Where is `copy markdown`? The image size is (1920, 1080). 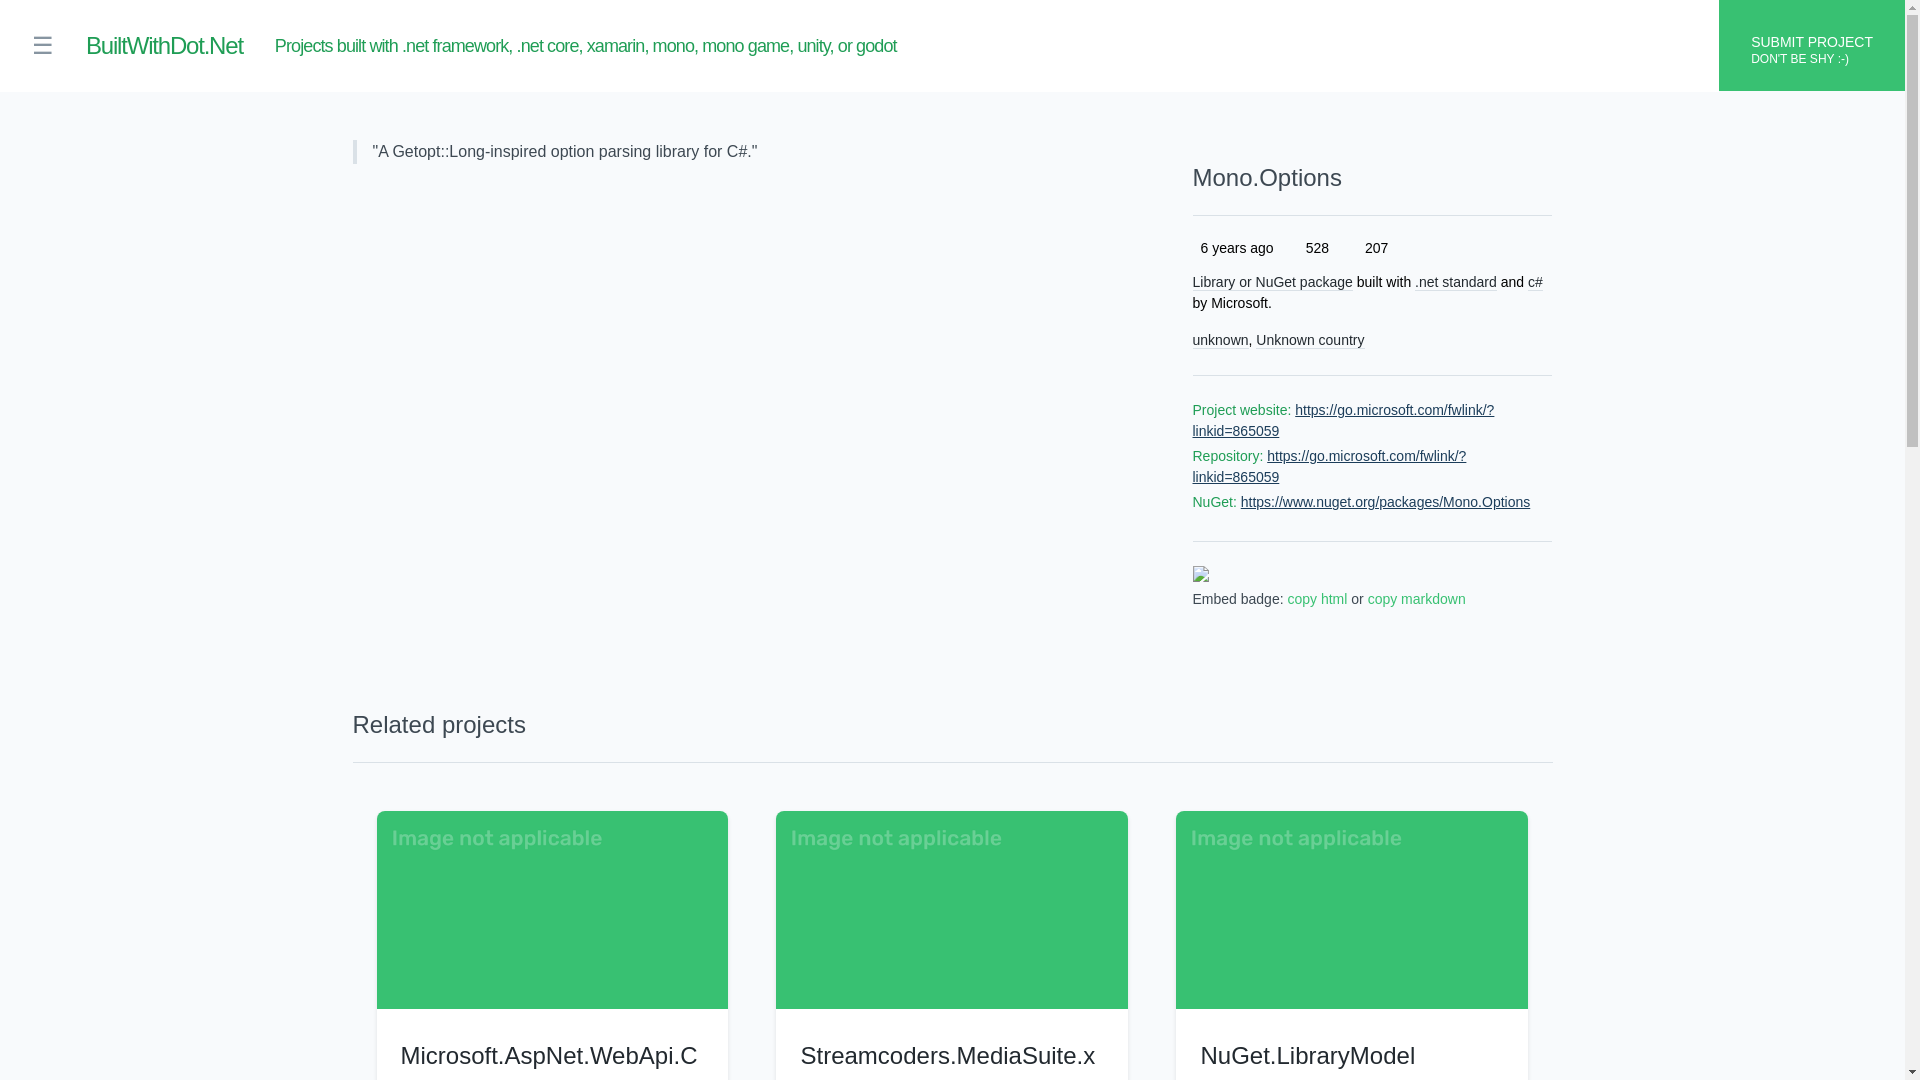
copy markdown is located at coordinates (1416, 598).